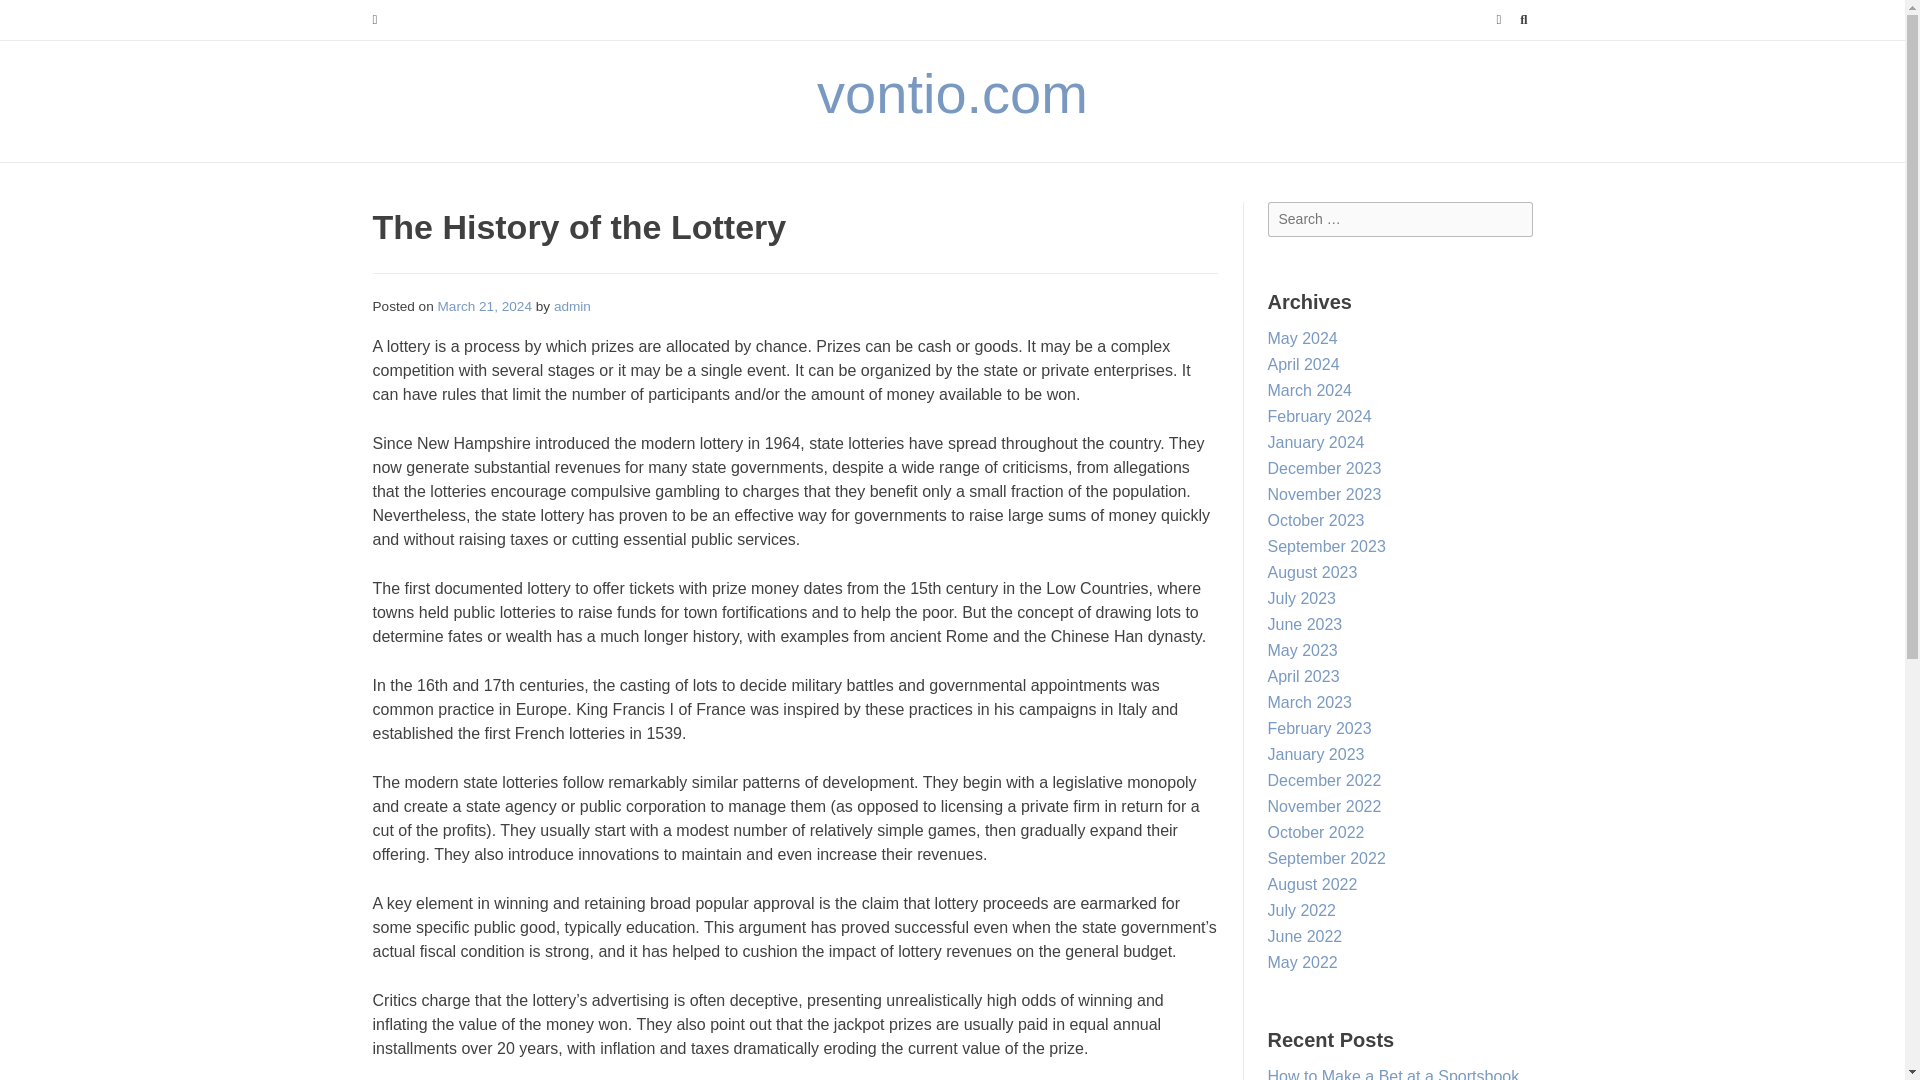 This screenshot has width=1920, height=1080. What do you see at coordinates (1324, 468) in the screenshot?
I see `December 2023` at bounding box center [1324, 468].